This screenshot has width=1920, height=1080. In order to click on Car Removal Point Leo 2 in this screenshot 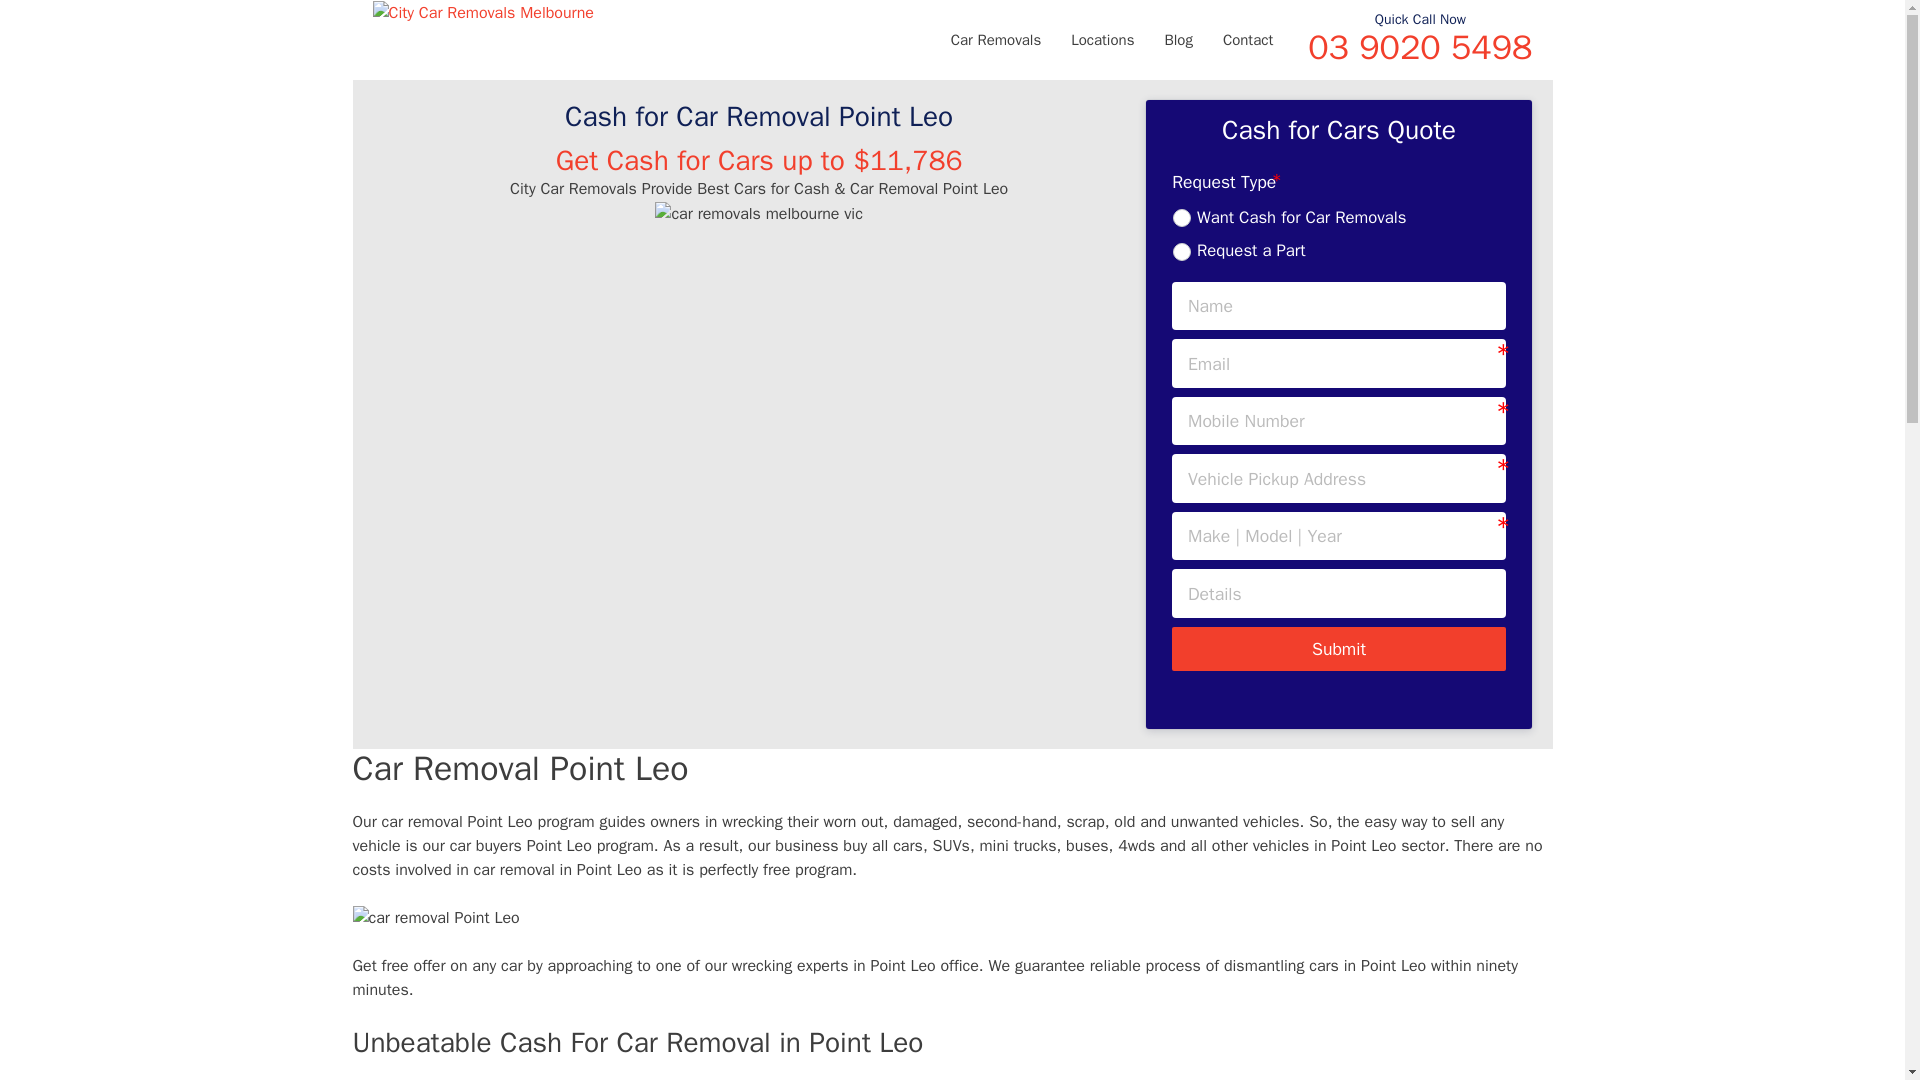, I will do `click(434, 918)`.